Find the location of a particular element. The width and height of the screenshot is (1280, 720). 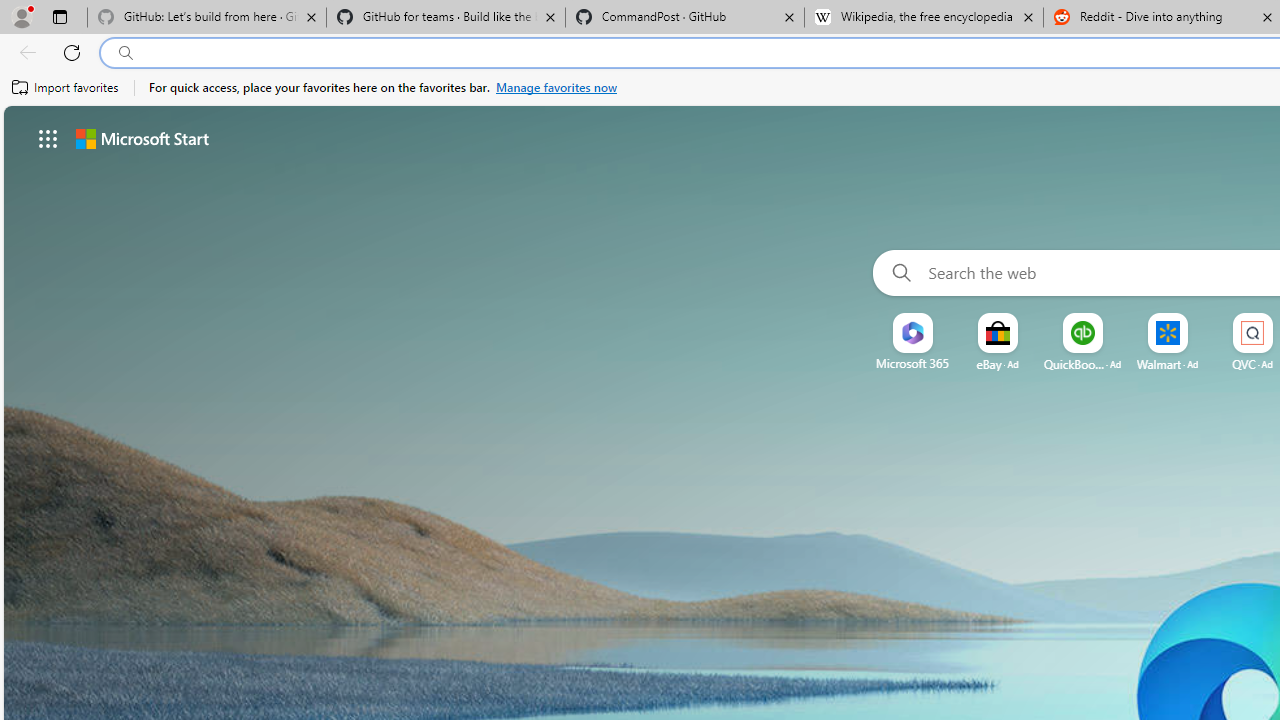

Microsoft start is located at coordinates (142, 138).